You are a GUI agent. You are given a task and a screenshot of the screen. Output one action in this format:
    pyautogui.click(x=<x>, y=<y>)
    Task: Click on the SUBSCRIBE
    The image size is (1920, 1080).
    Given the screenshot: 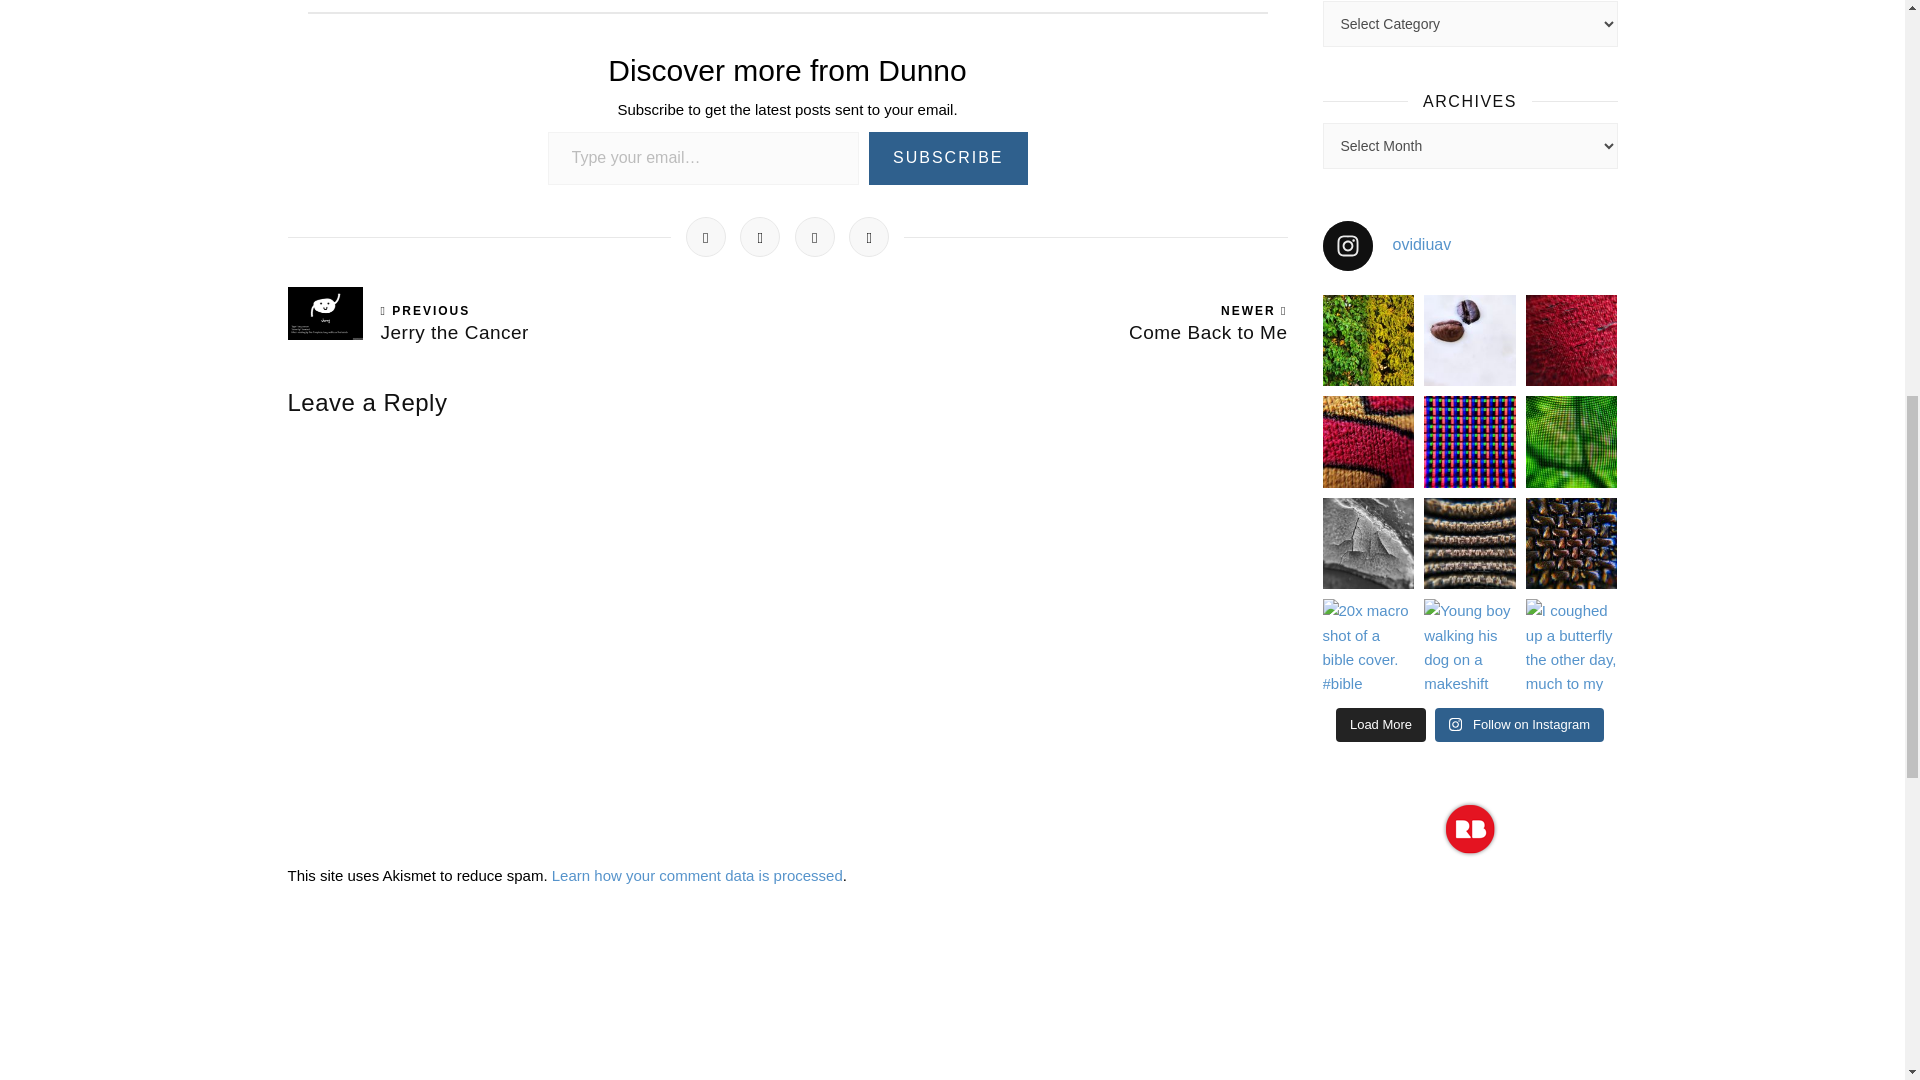 What is the action you would take?
    pyautogui.click(x=948, y=158)
    